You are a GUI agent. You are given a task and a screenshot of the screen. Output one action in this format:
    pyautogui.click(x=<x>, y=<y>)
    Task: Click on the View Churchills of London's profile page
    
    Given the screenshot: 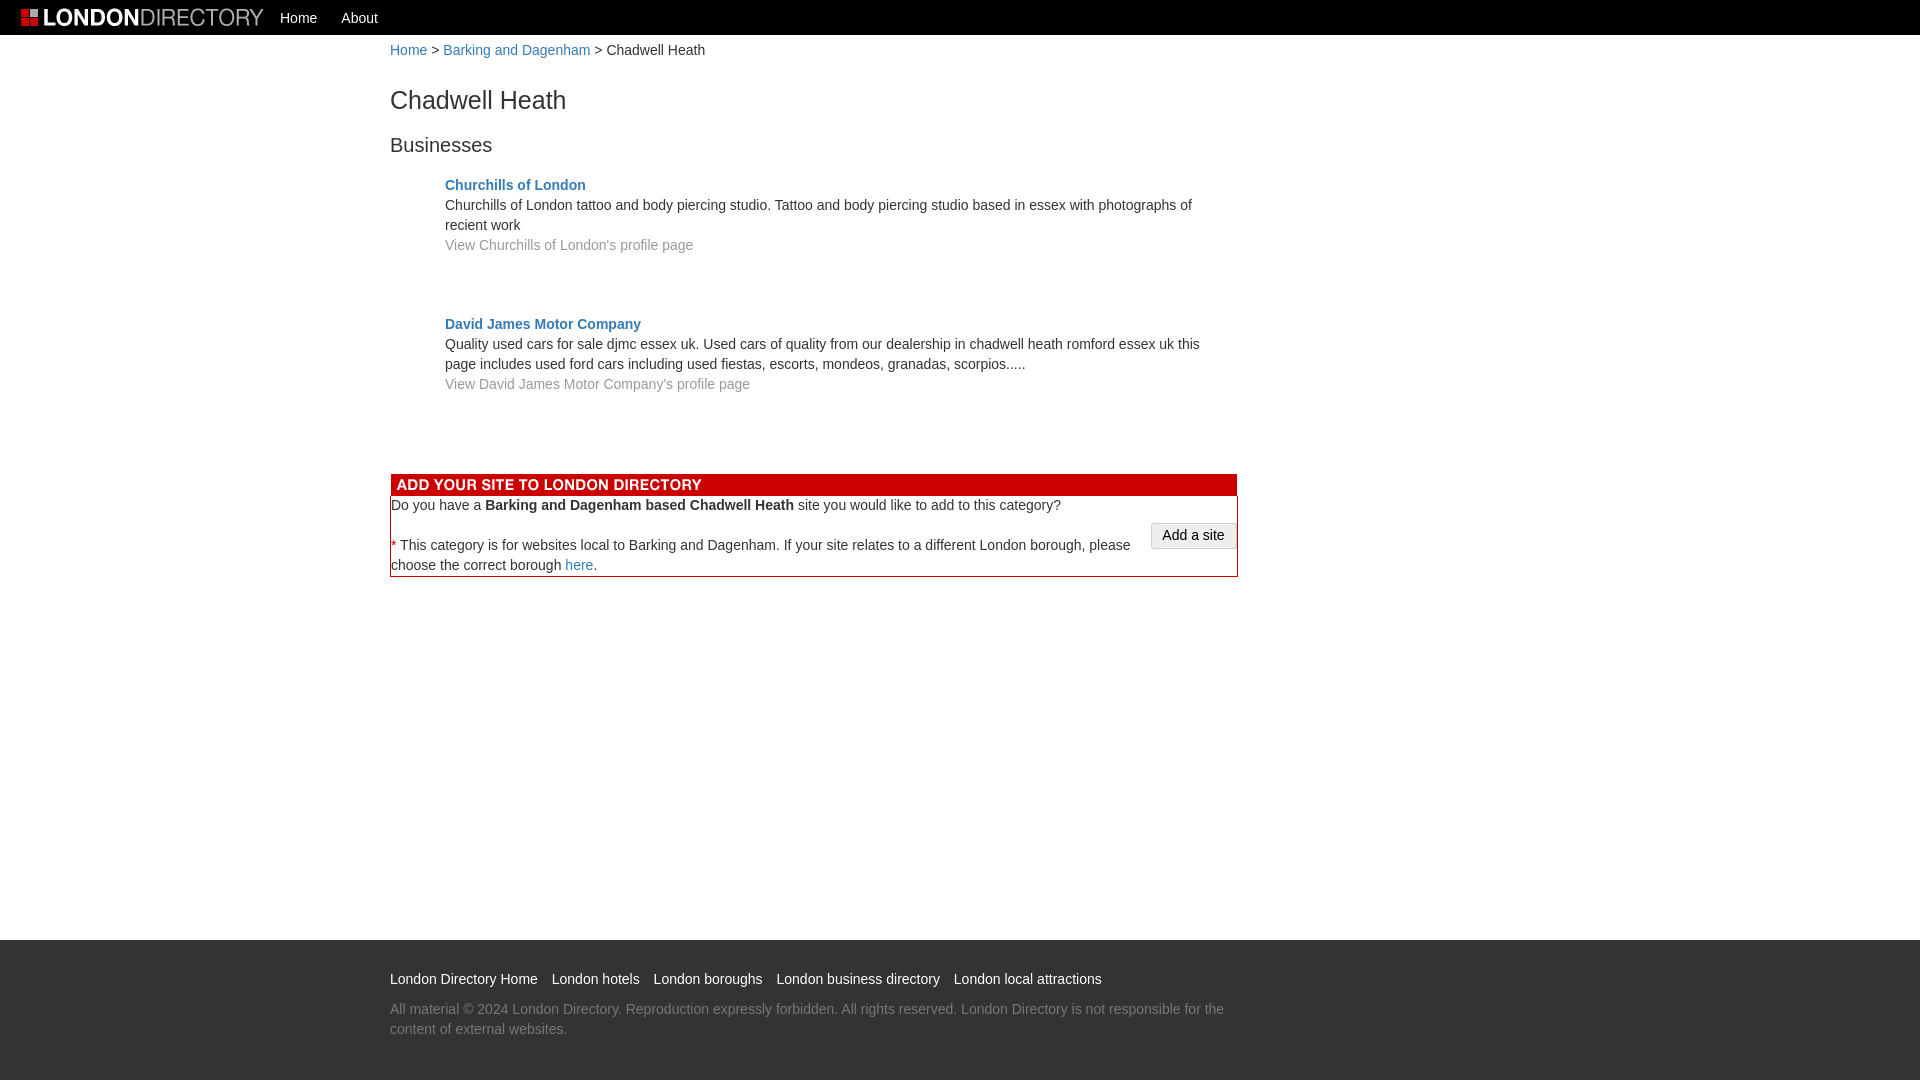 What is the action you would take?
    pyautogui.click(x=569, y=244)
    